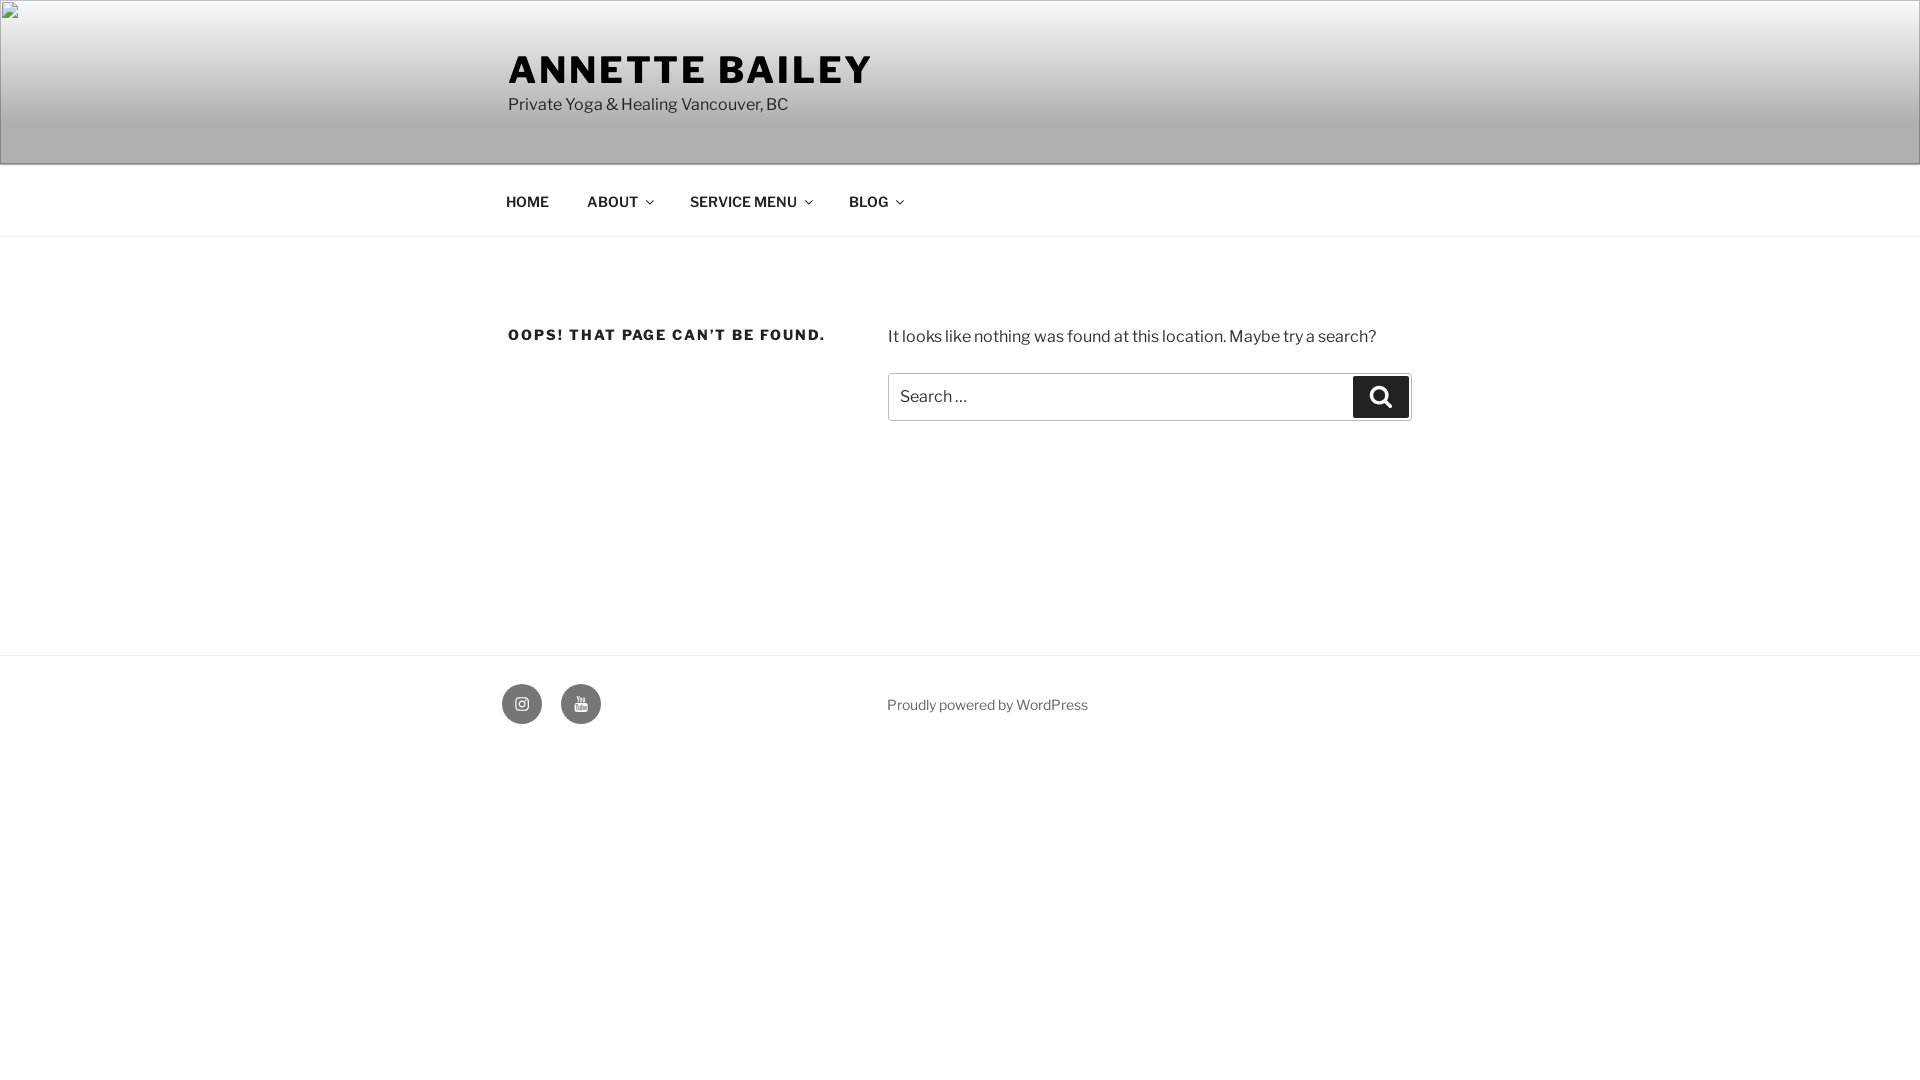  I want to click on Instagram, so click(522, 704).